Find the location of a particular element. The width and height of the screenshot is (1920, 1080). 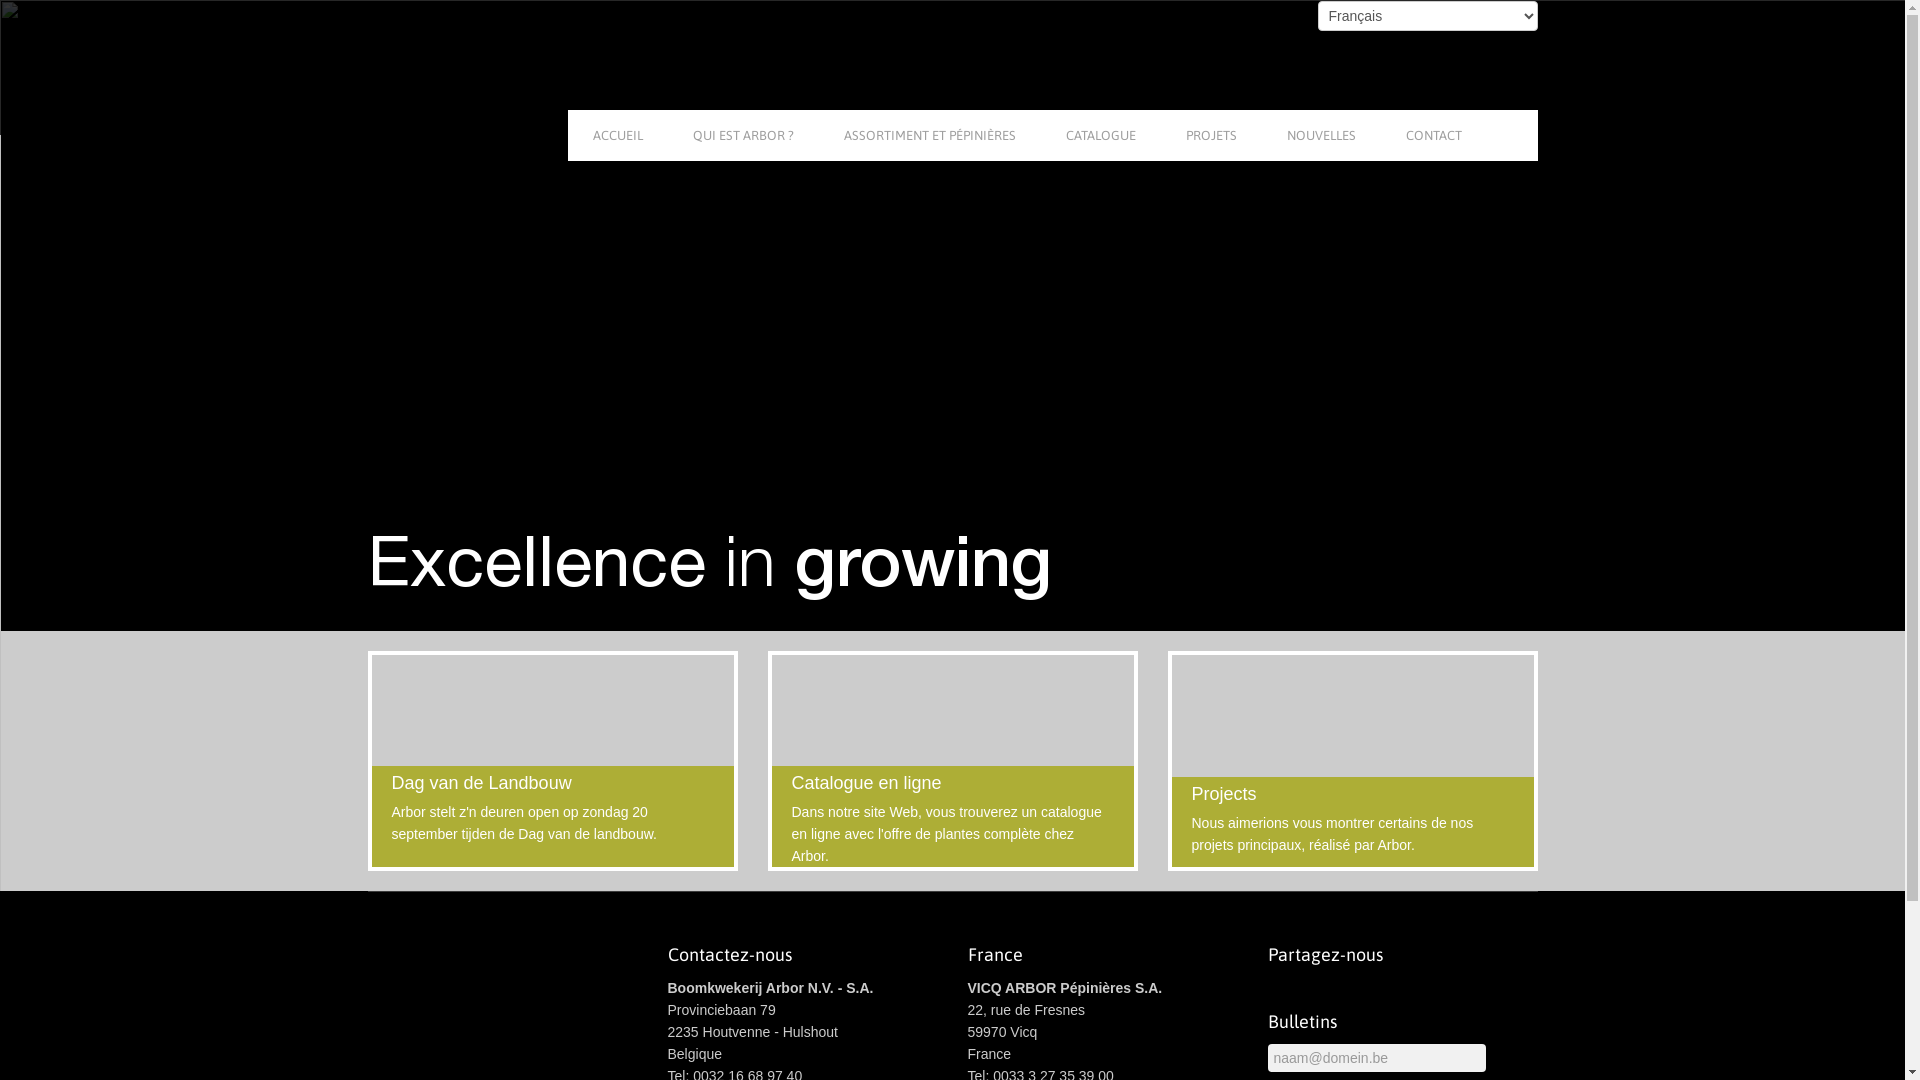

CATALOGUE is located at coordinates (1100, 136).